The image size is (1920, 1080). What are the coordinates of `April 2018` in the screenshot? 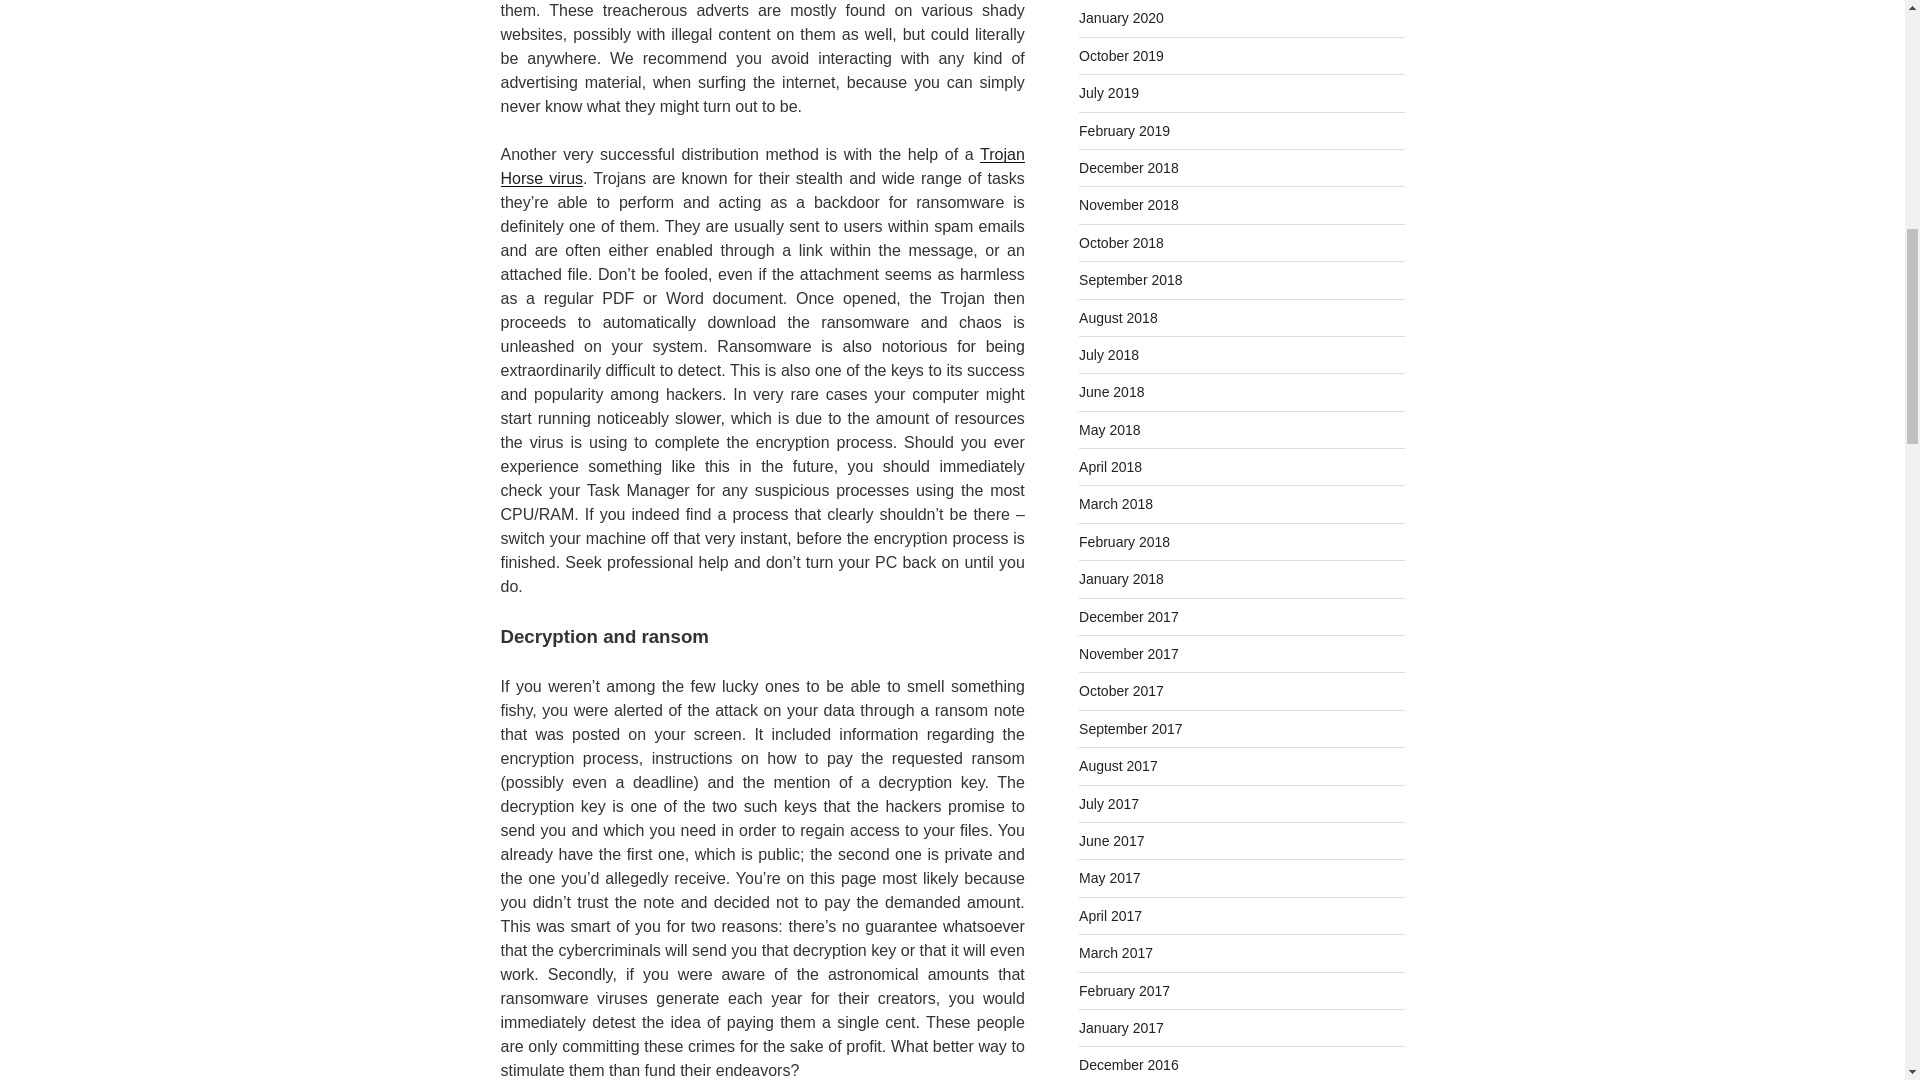 It's located at (1110, 467).